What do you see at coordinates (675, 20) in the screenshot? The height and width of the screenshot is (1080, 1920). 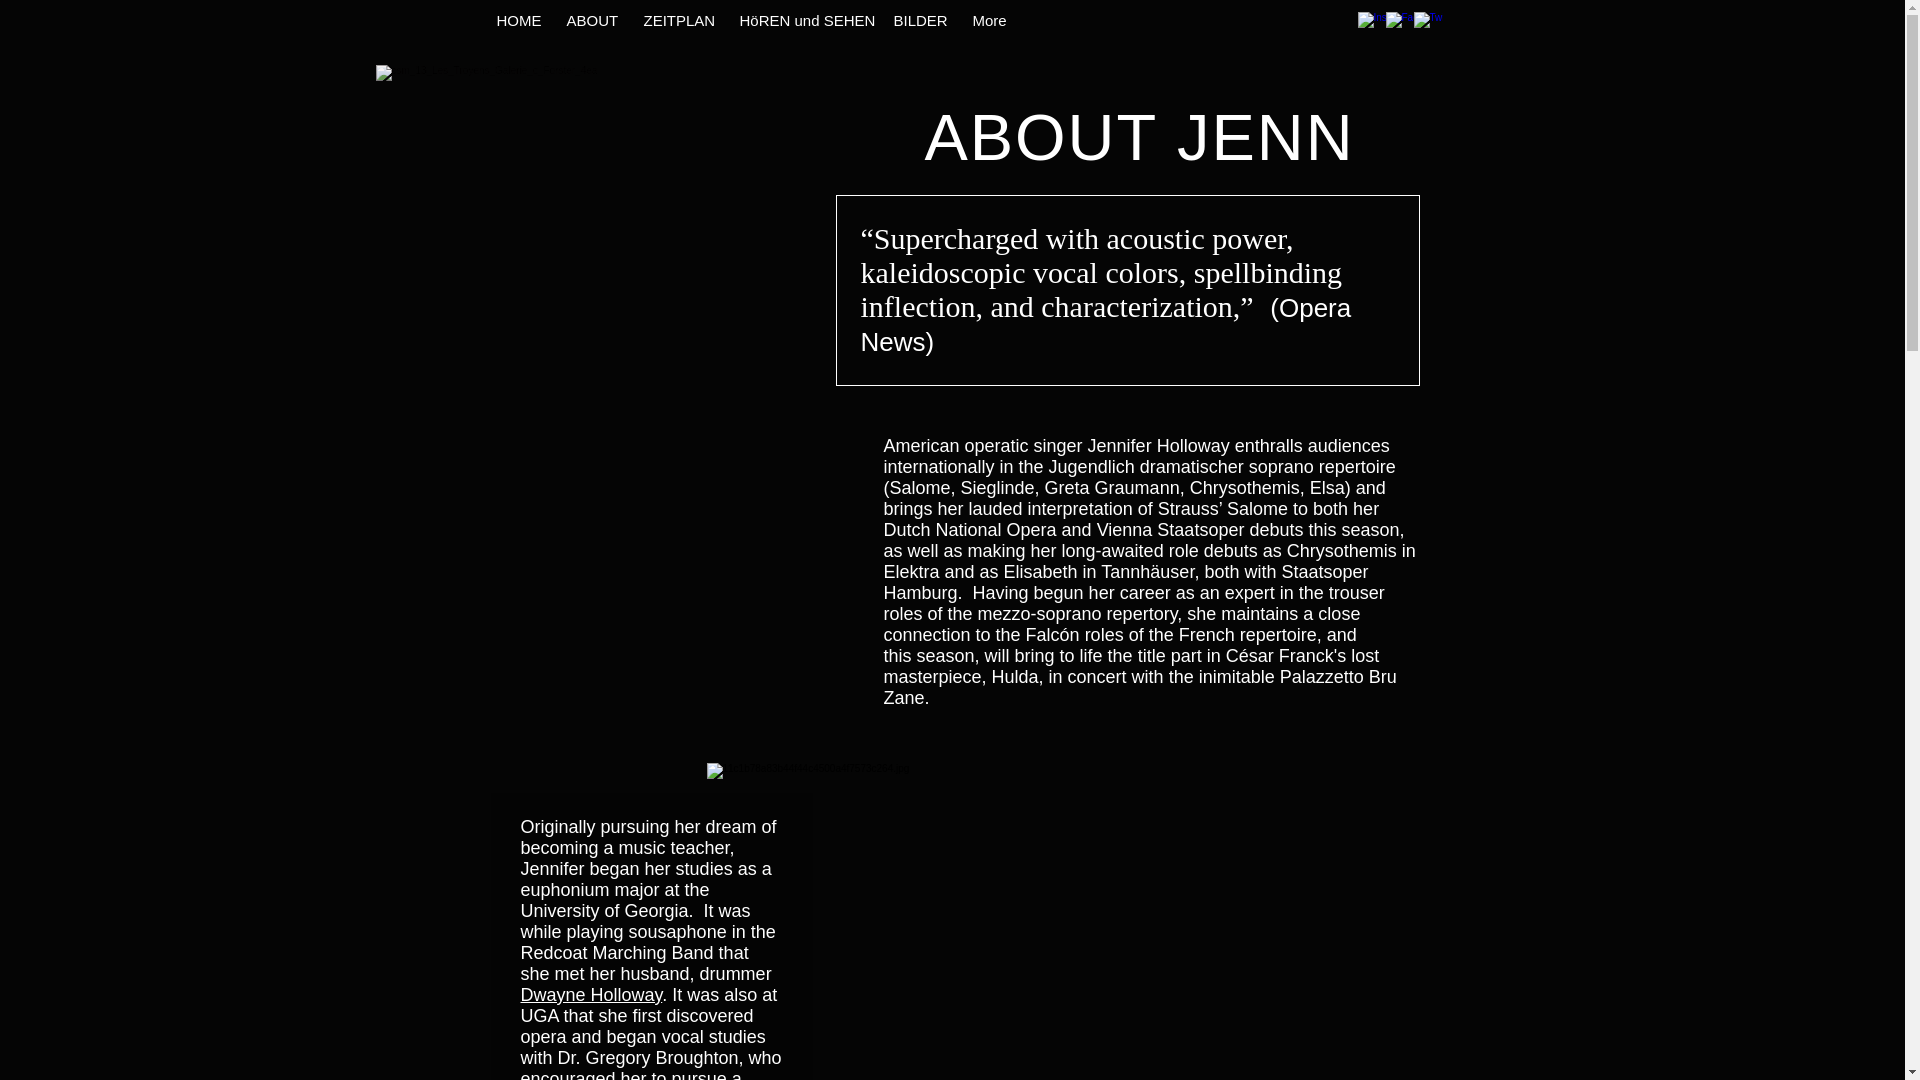 I see `ZEITPLAN` at bounding box center [675, 20].